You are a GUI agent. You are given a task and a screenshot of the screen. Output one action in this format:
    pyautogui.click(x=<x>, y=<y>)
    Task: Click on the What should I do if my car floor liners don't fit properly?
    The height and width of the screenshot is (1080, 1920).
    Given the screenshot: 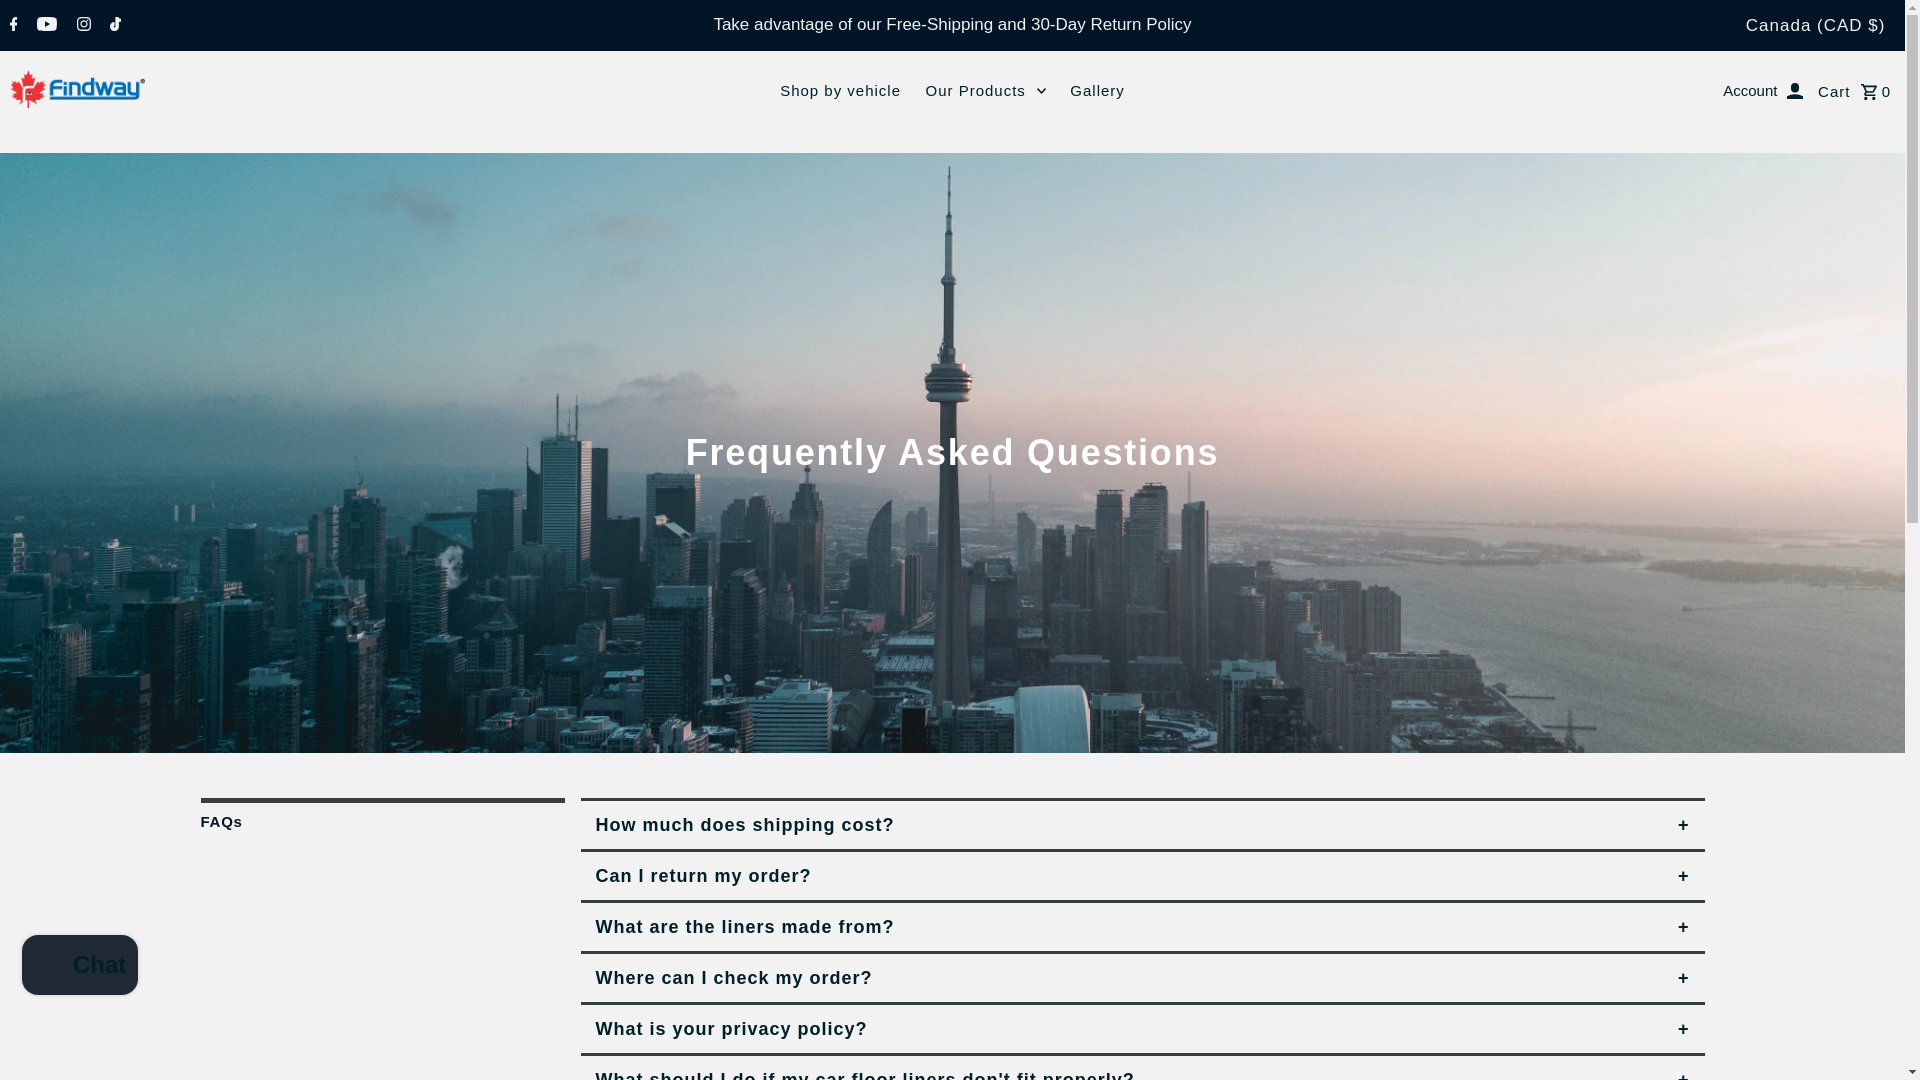 What is the action you would take?
    pyautogui.click(x=1142, y=1068)
    